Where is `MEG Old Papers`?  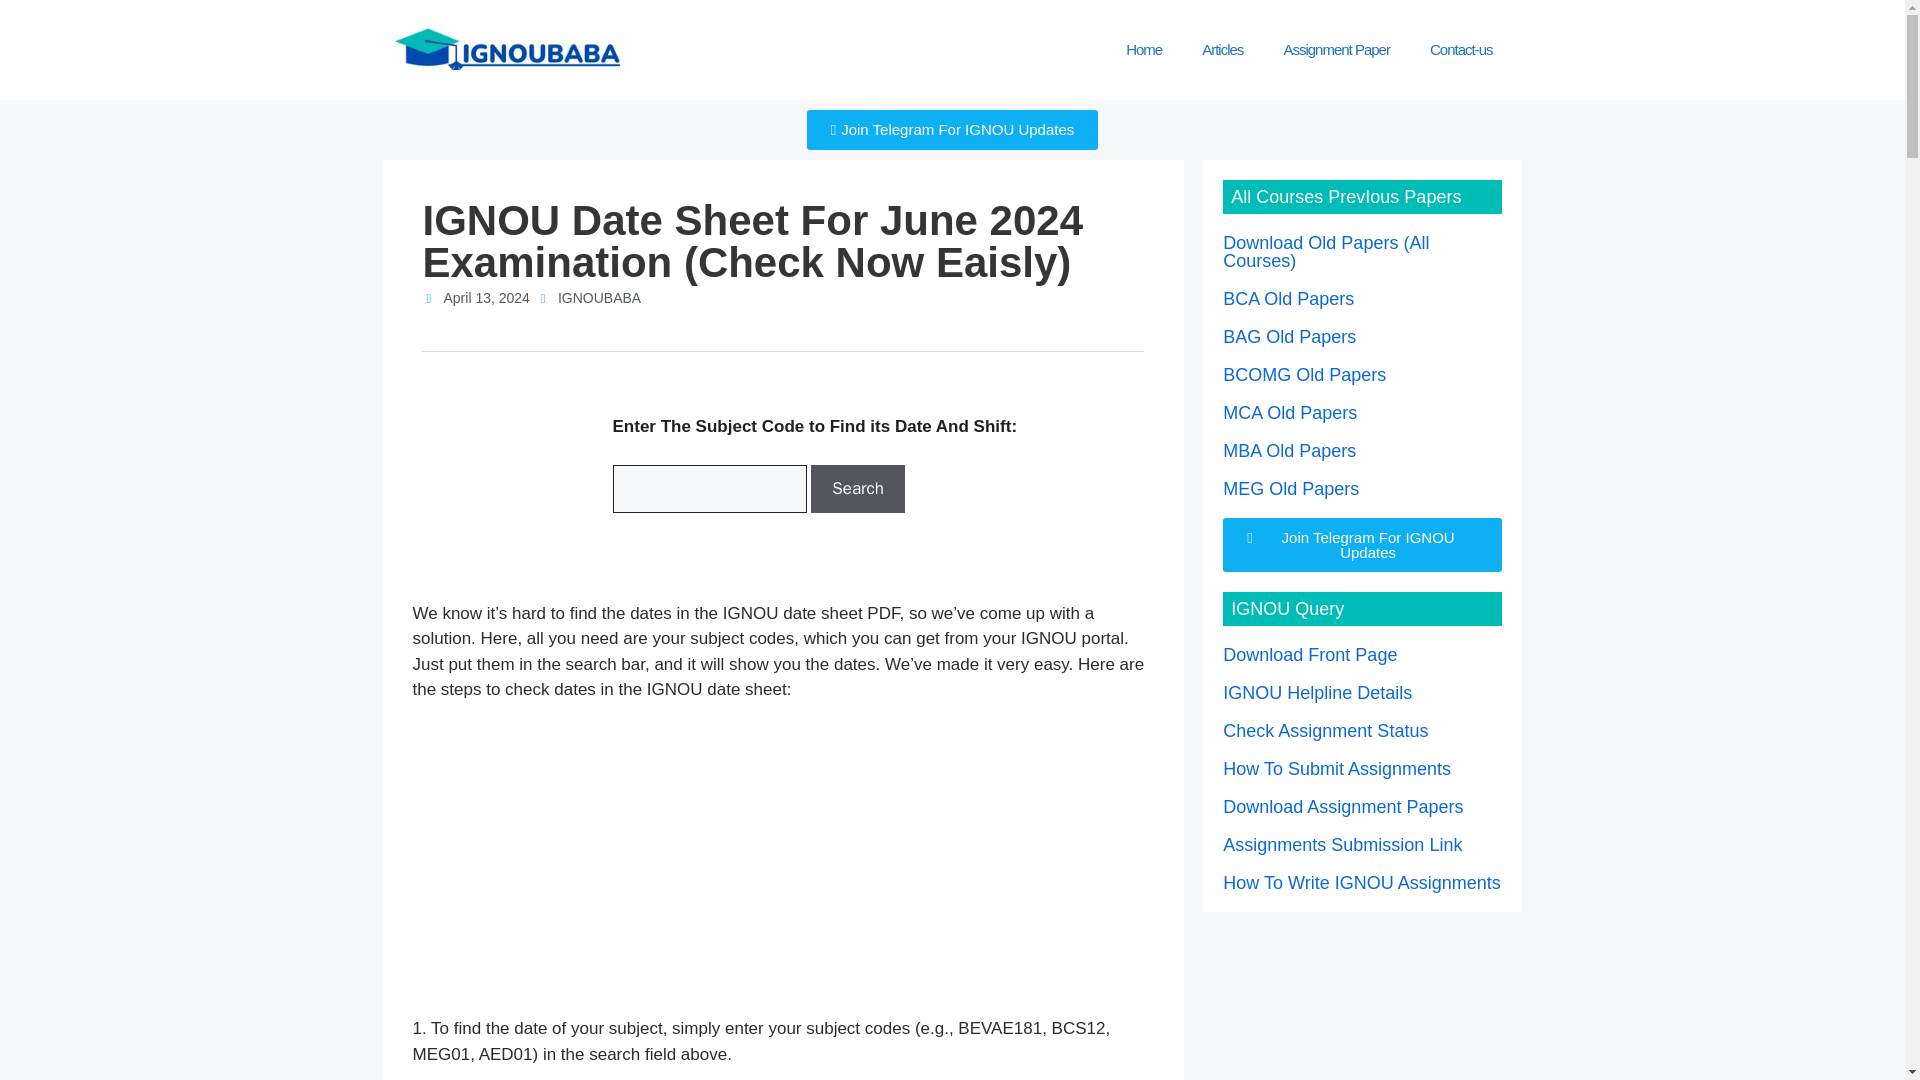
MEG Old Papers is located at coordinates (1291, 488).